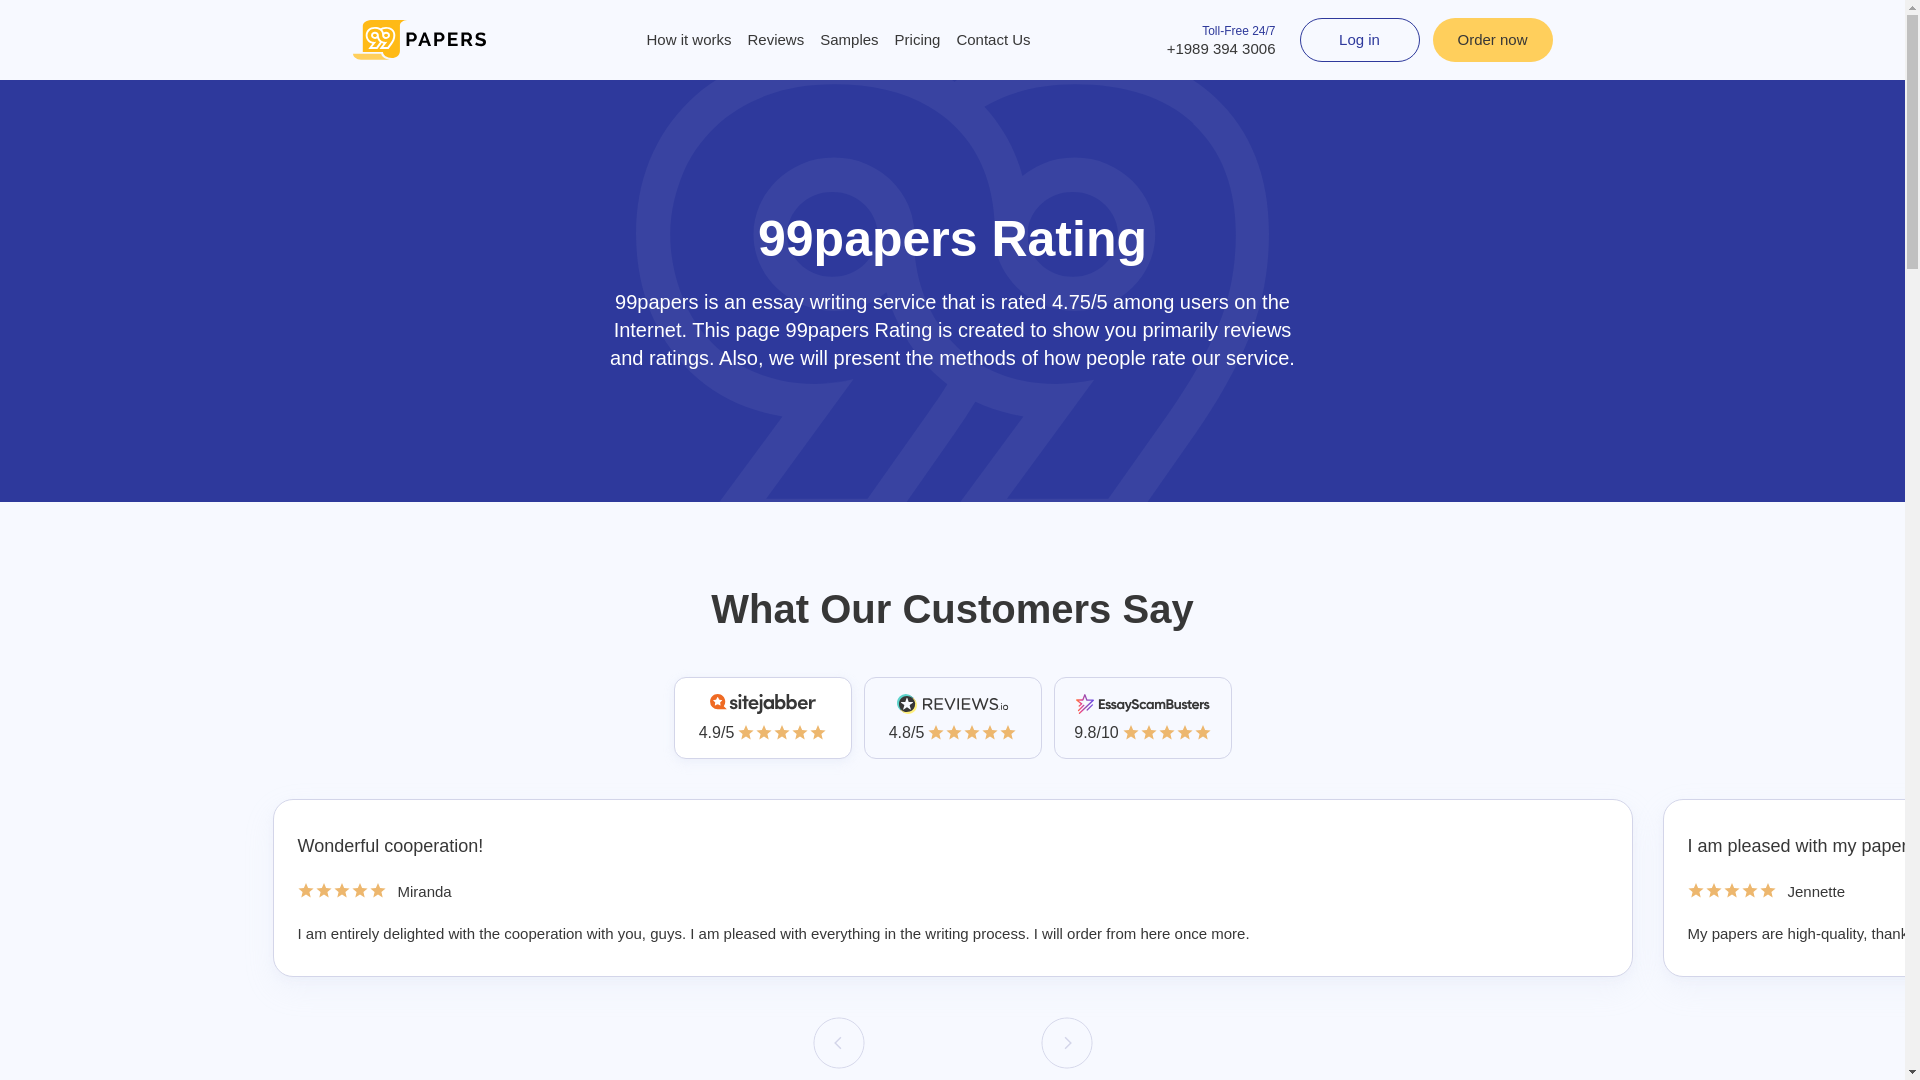  I want to click on Paper Writing Service, so click(418, 40).